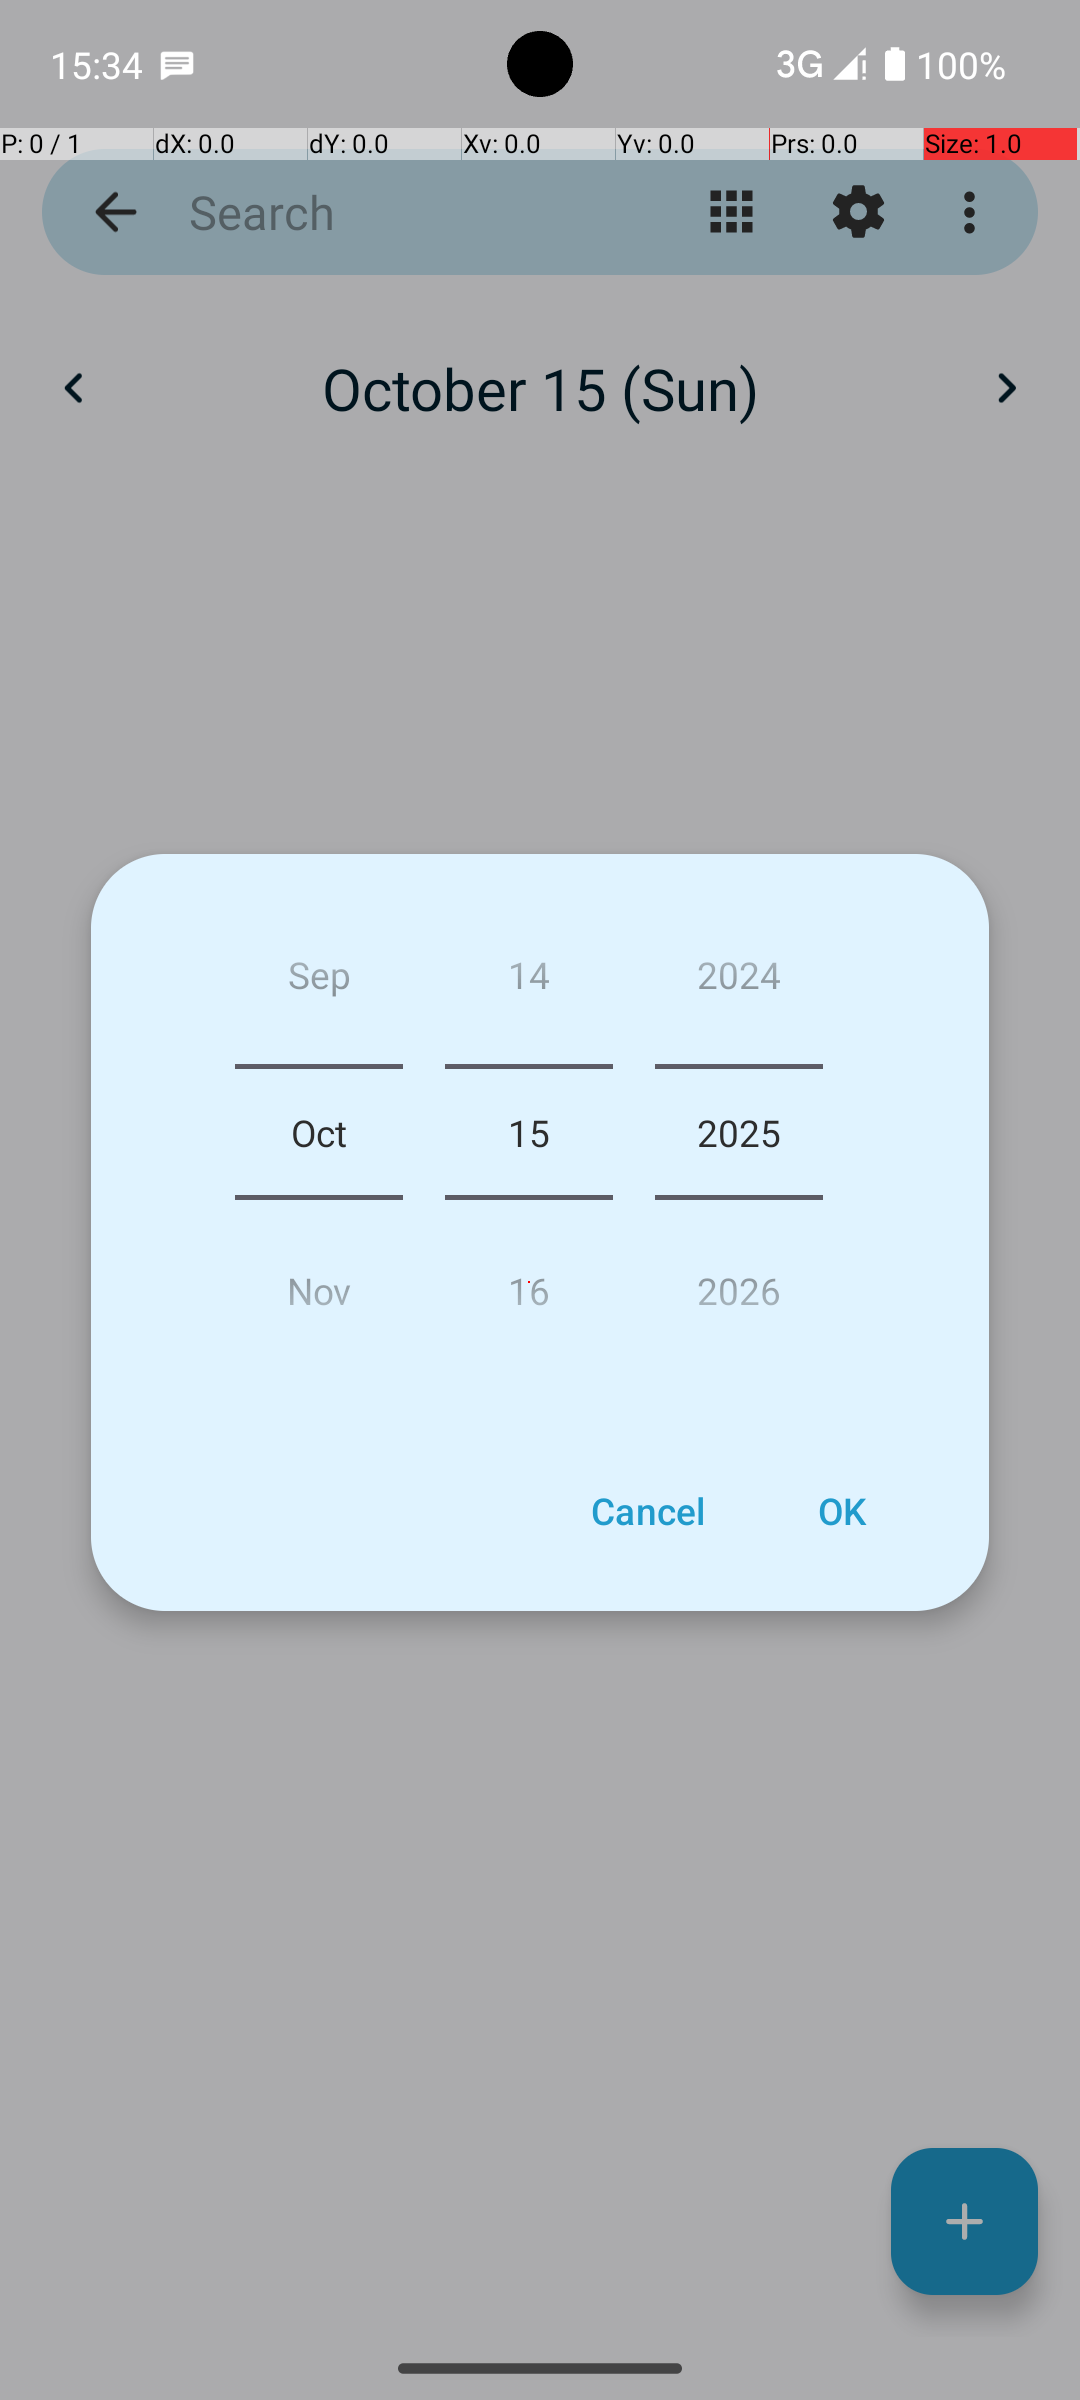 This screenshot has height=2400, width=1080. I want to click on 2024, so click(739, 982).